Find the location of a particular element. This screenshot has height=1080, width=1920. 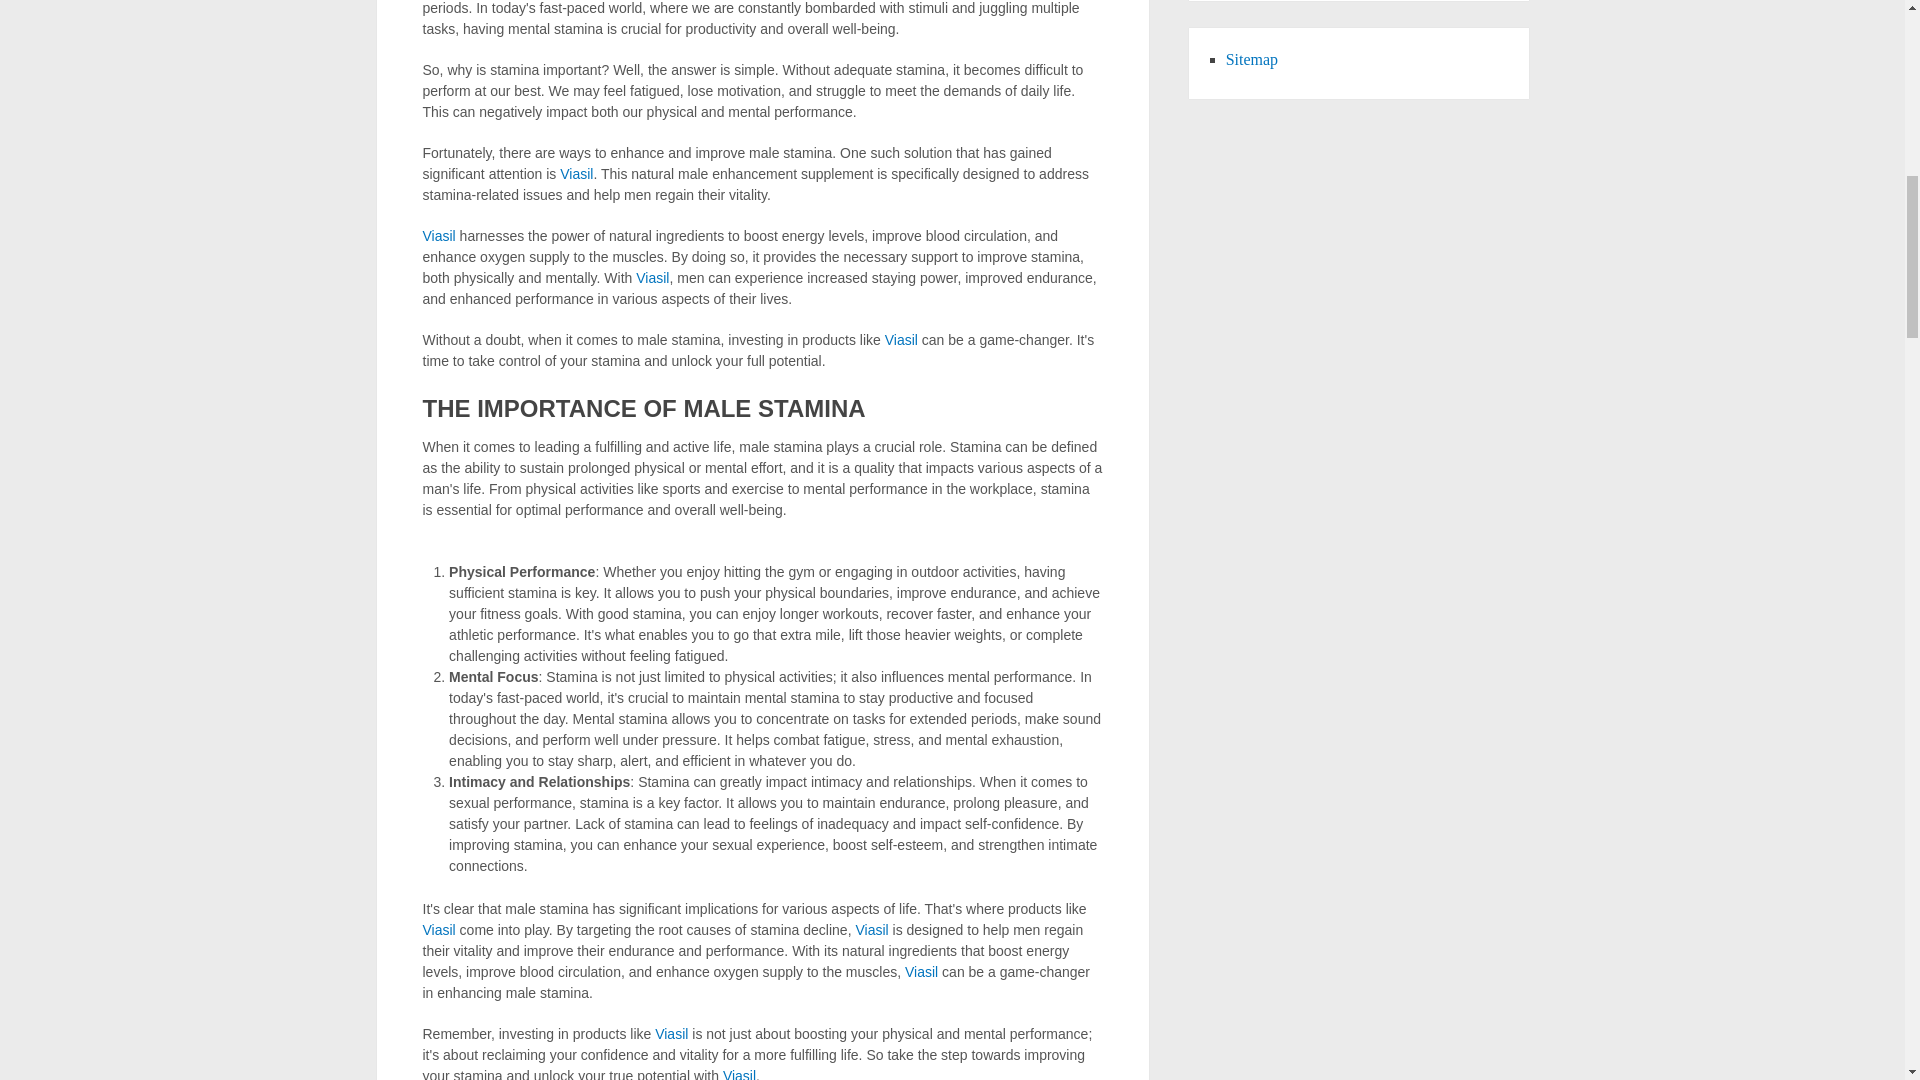

Viasil is located at coordinates (576, 174).